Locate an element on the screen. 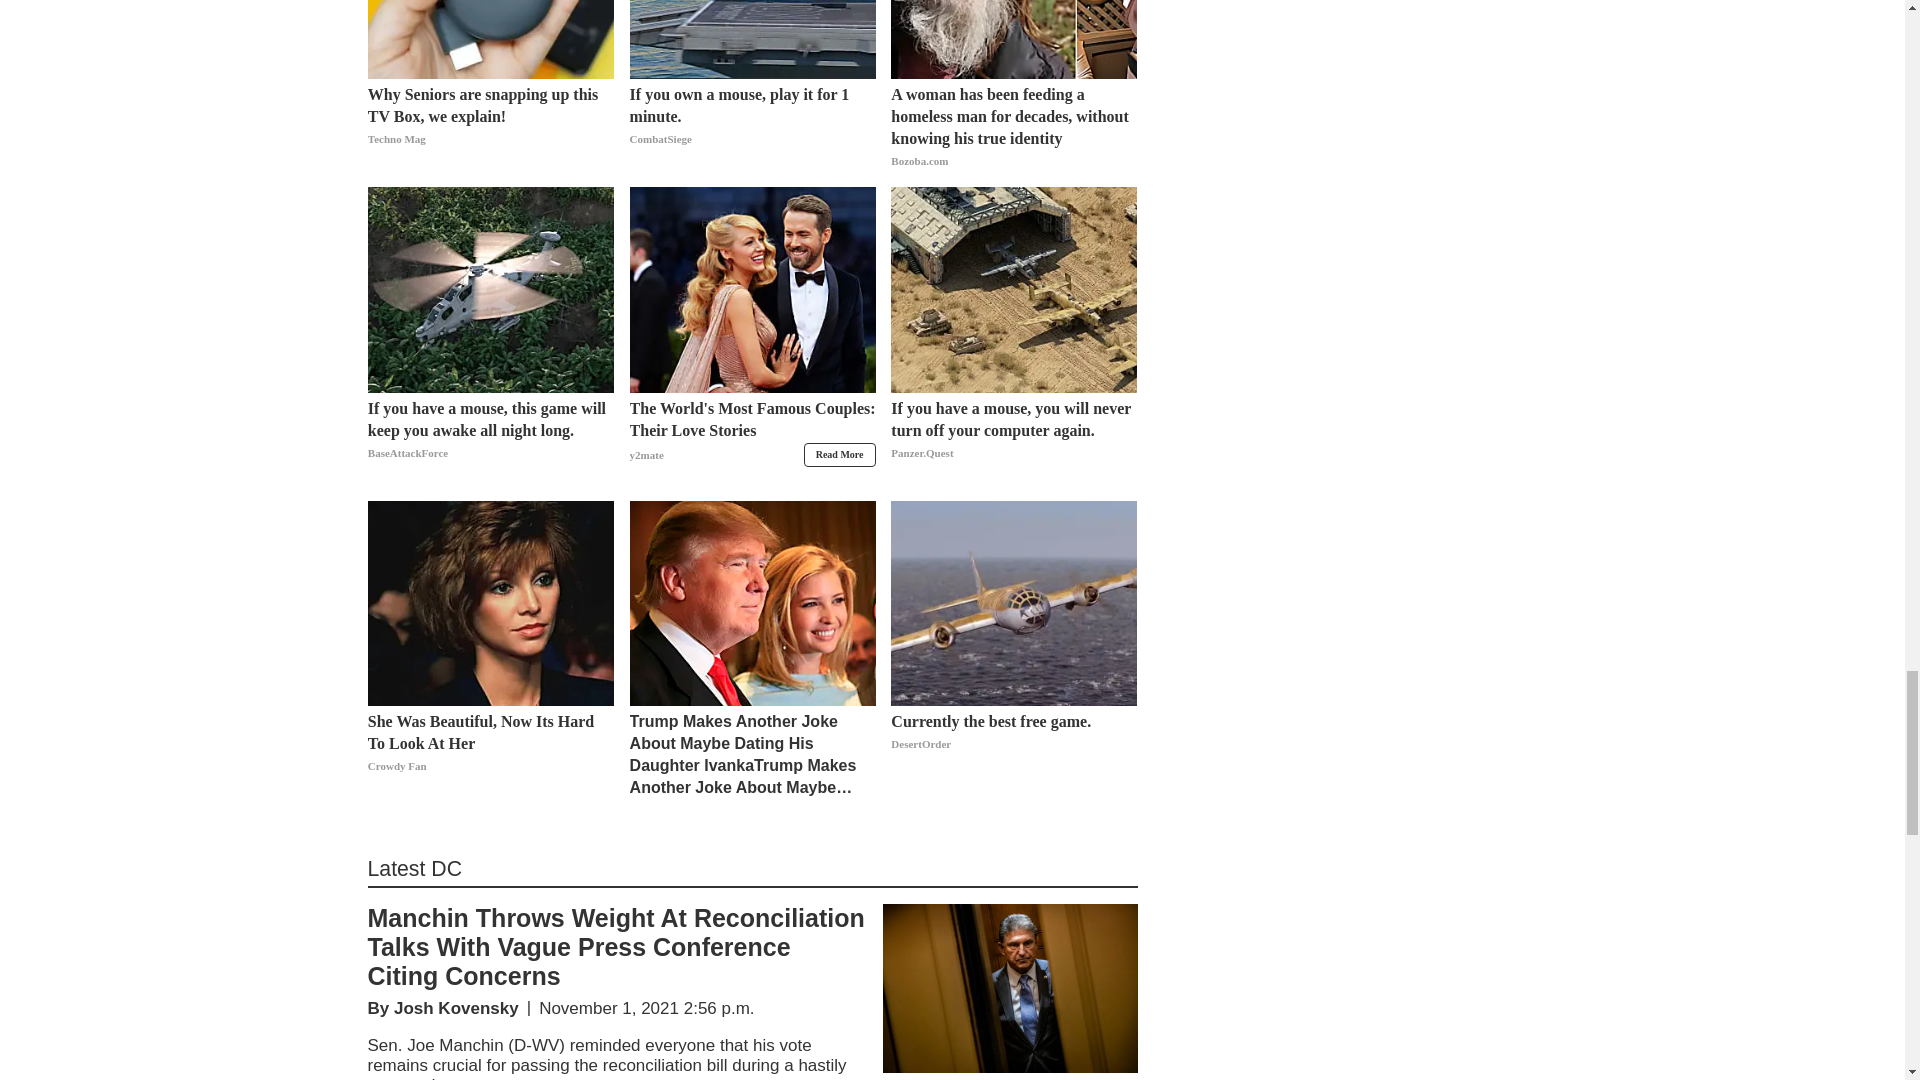 Image resolution: width=1920 pixels, height=1080 pixels. If you own a mouse, play it for 1 minute. is located at coordinates (752, 128).